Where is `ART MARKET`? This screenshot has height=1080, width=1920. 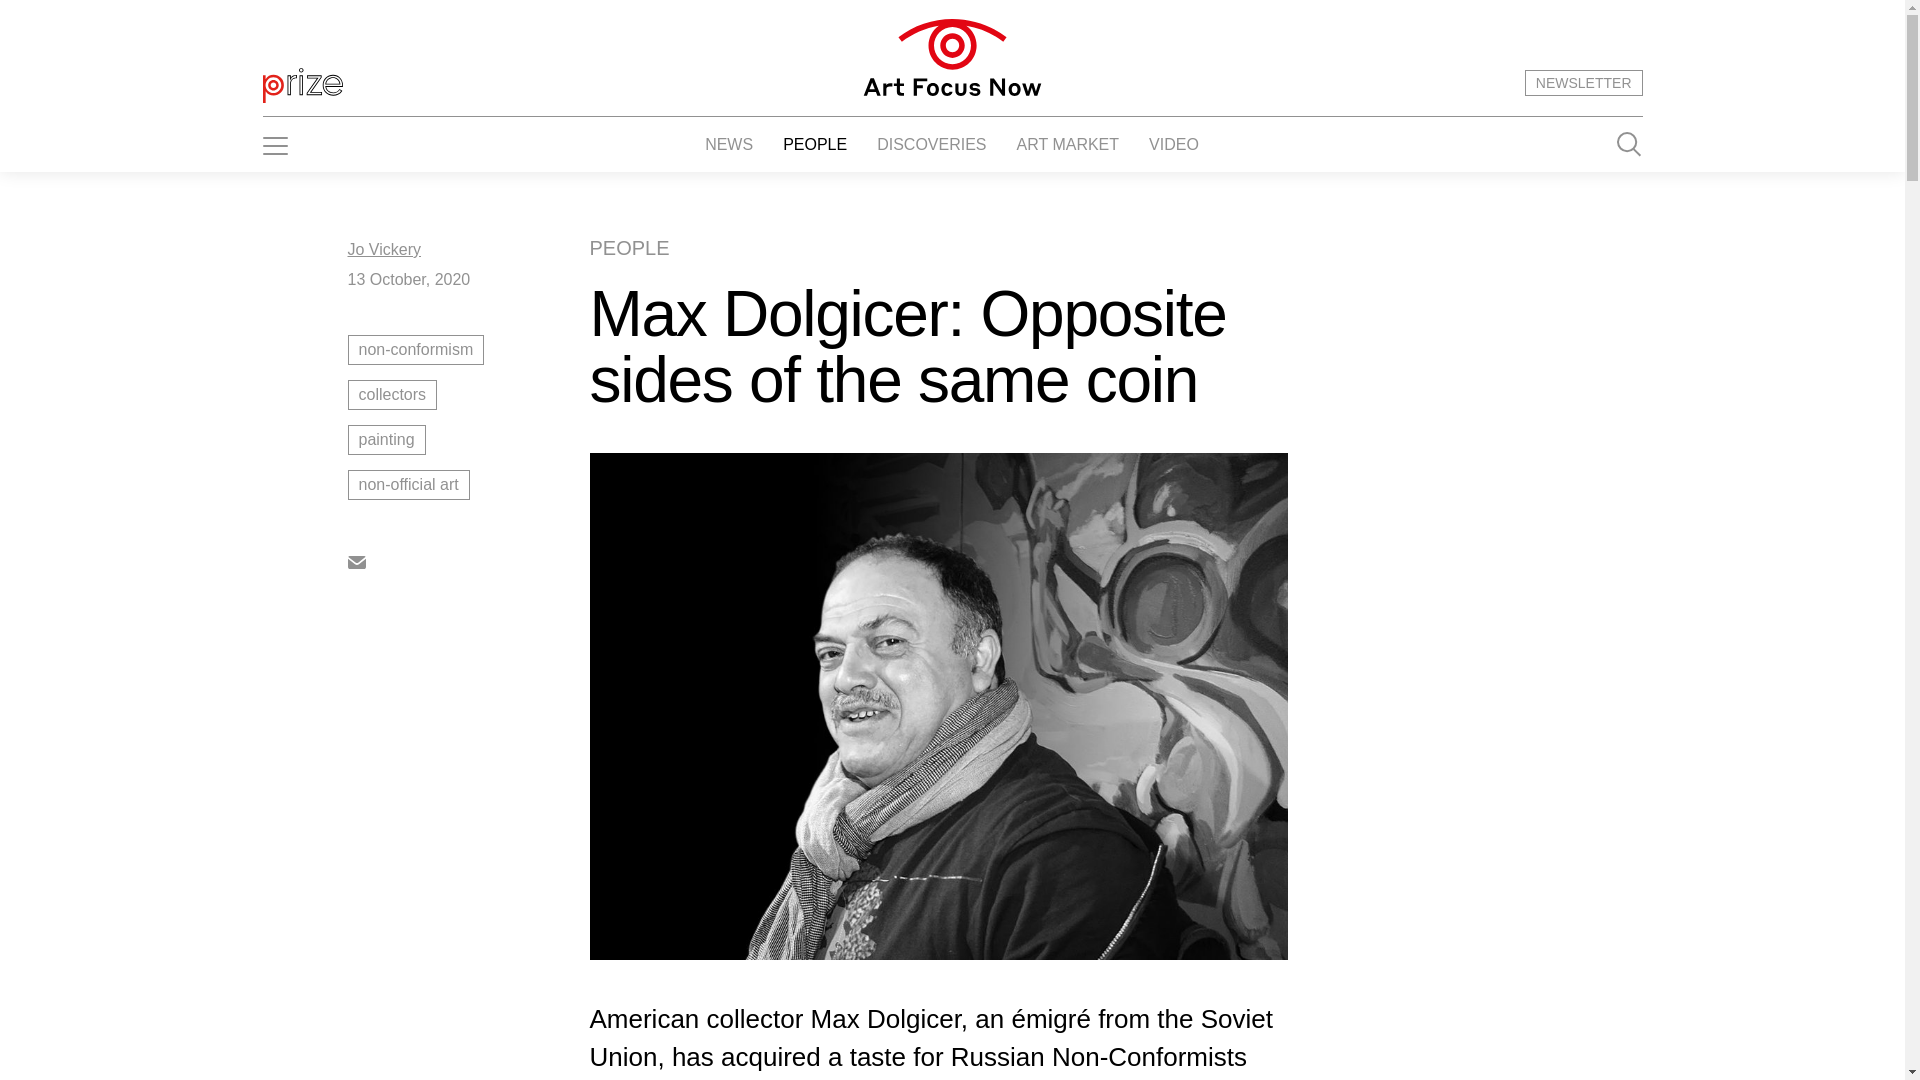
ART MARKET is located at coordinates (1068, 144).